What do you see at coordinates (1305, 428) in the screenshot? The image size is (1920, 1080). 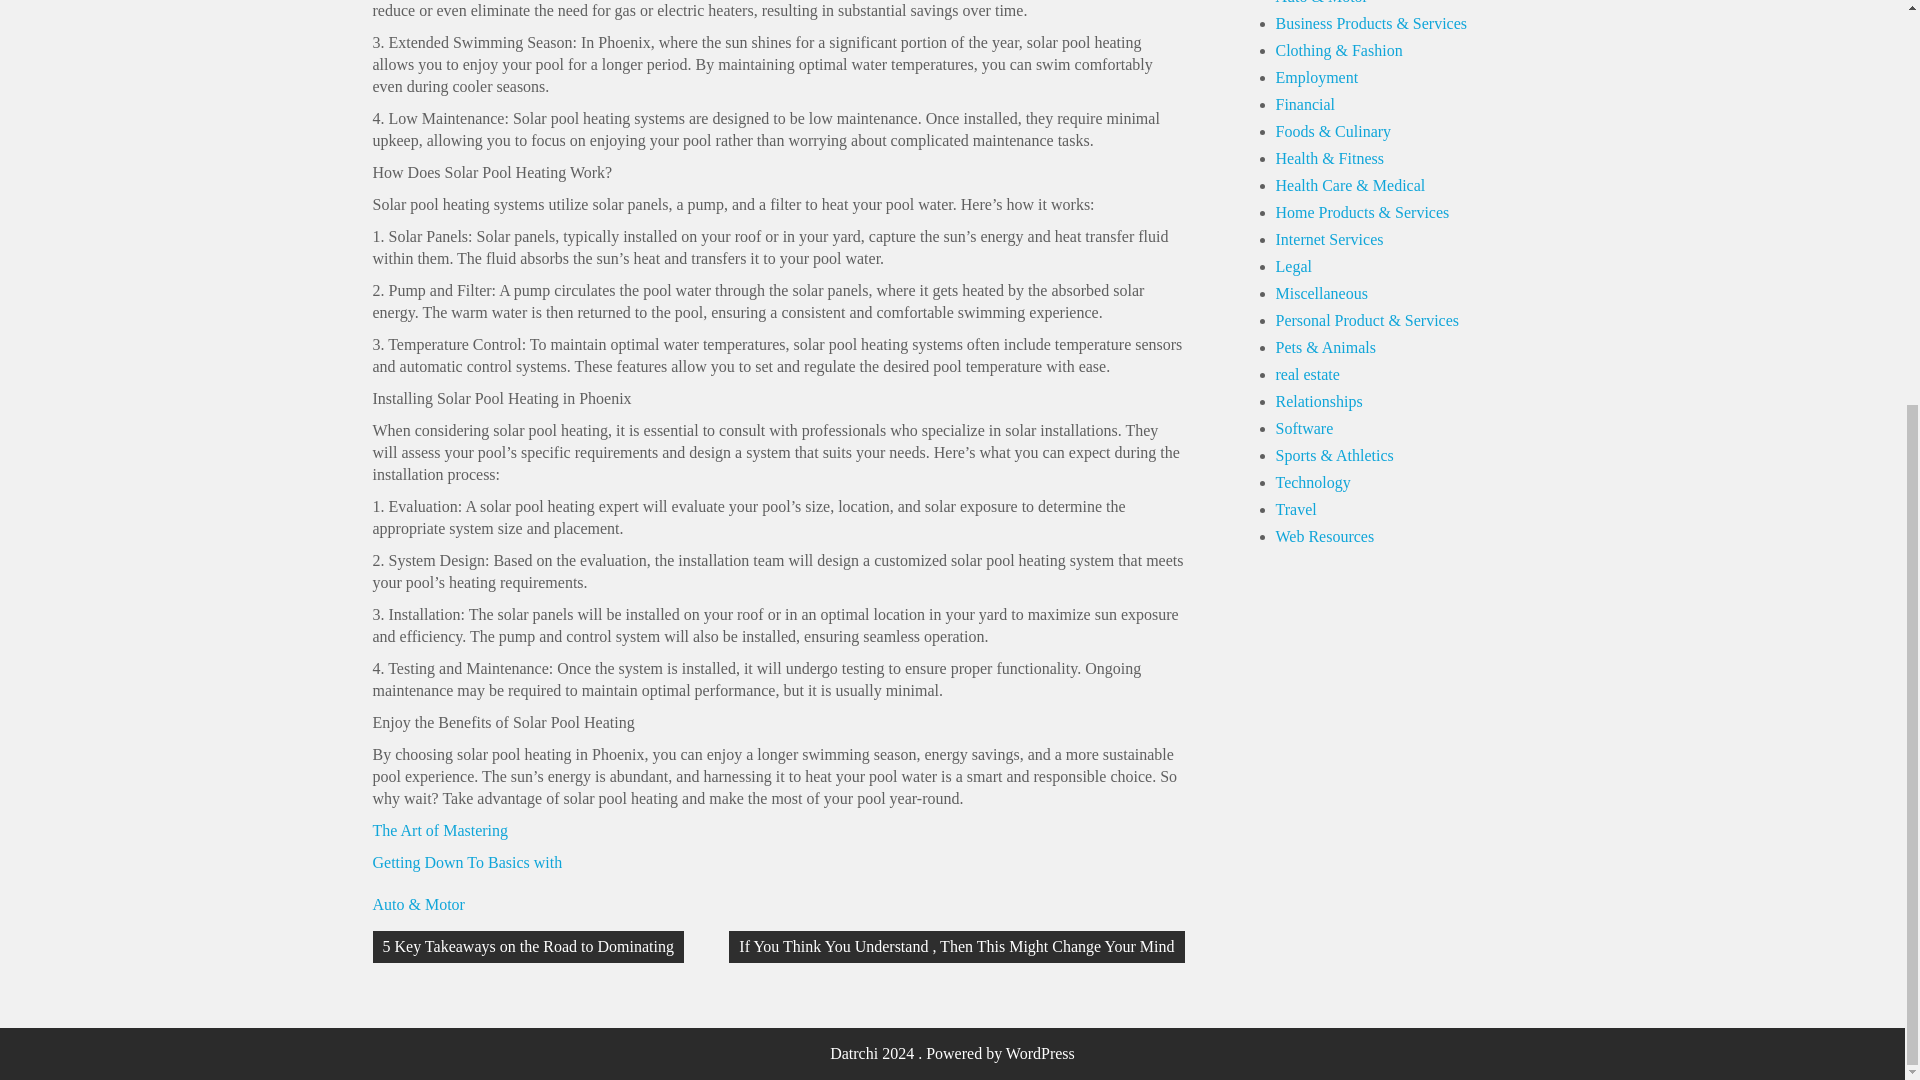 I see `Software` at bounding box center [1305, 428].